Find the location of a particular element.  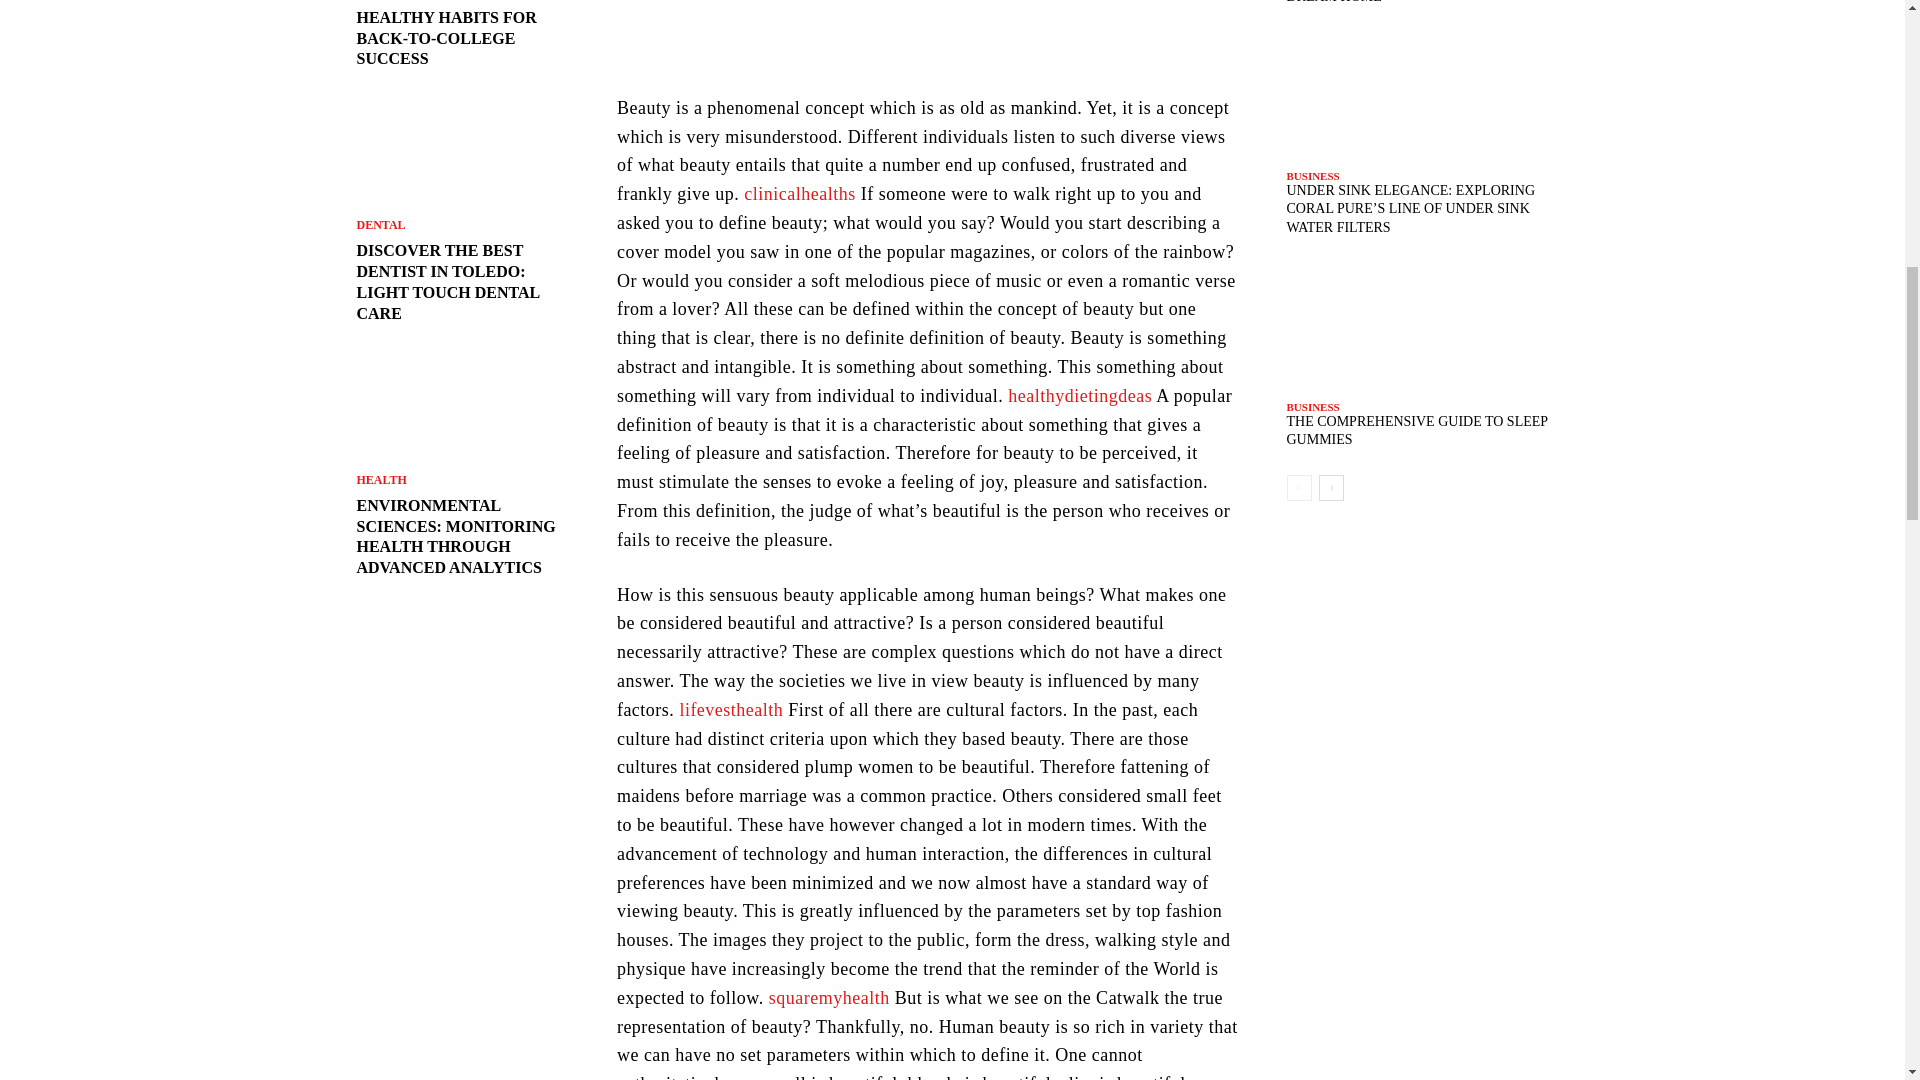

DISCOVER THE BEST DENTIST IN TOLEDO: LIGHT TOUCH DENTAL CARE is located at coordinates (447, 280).